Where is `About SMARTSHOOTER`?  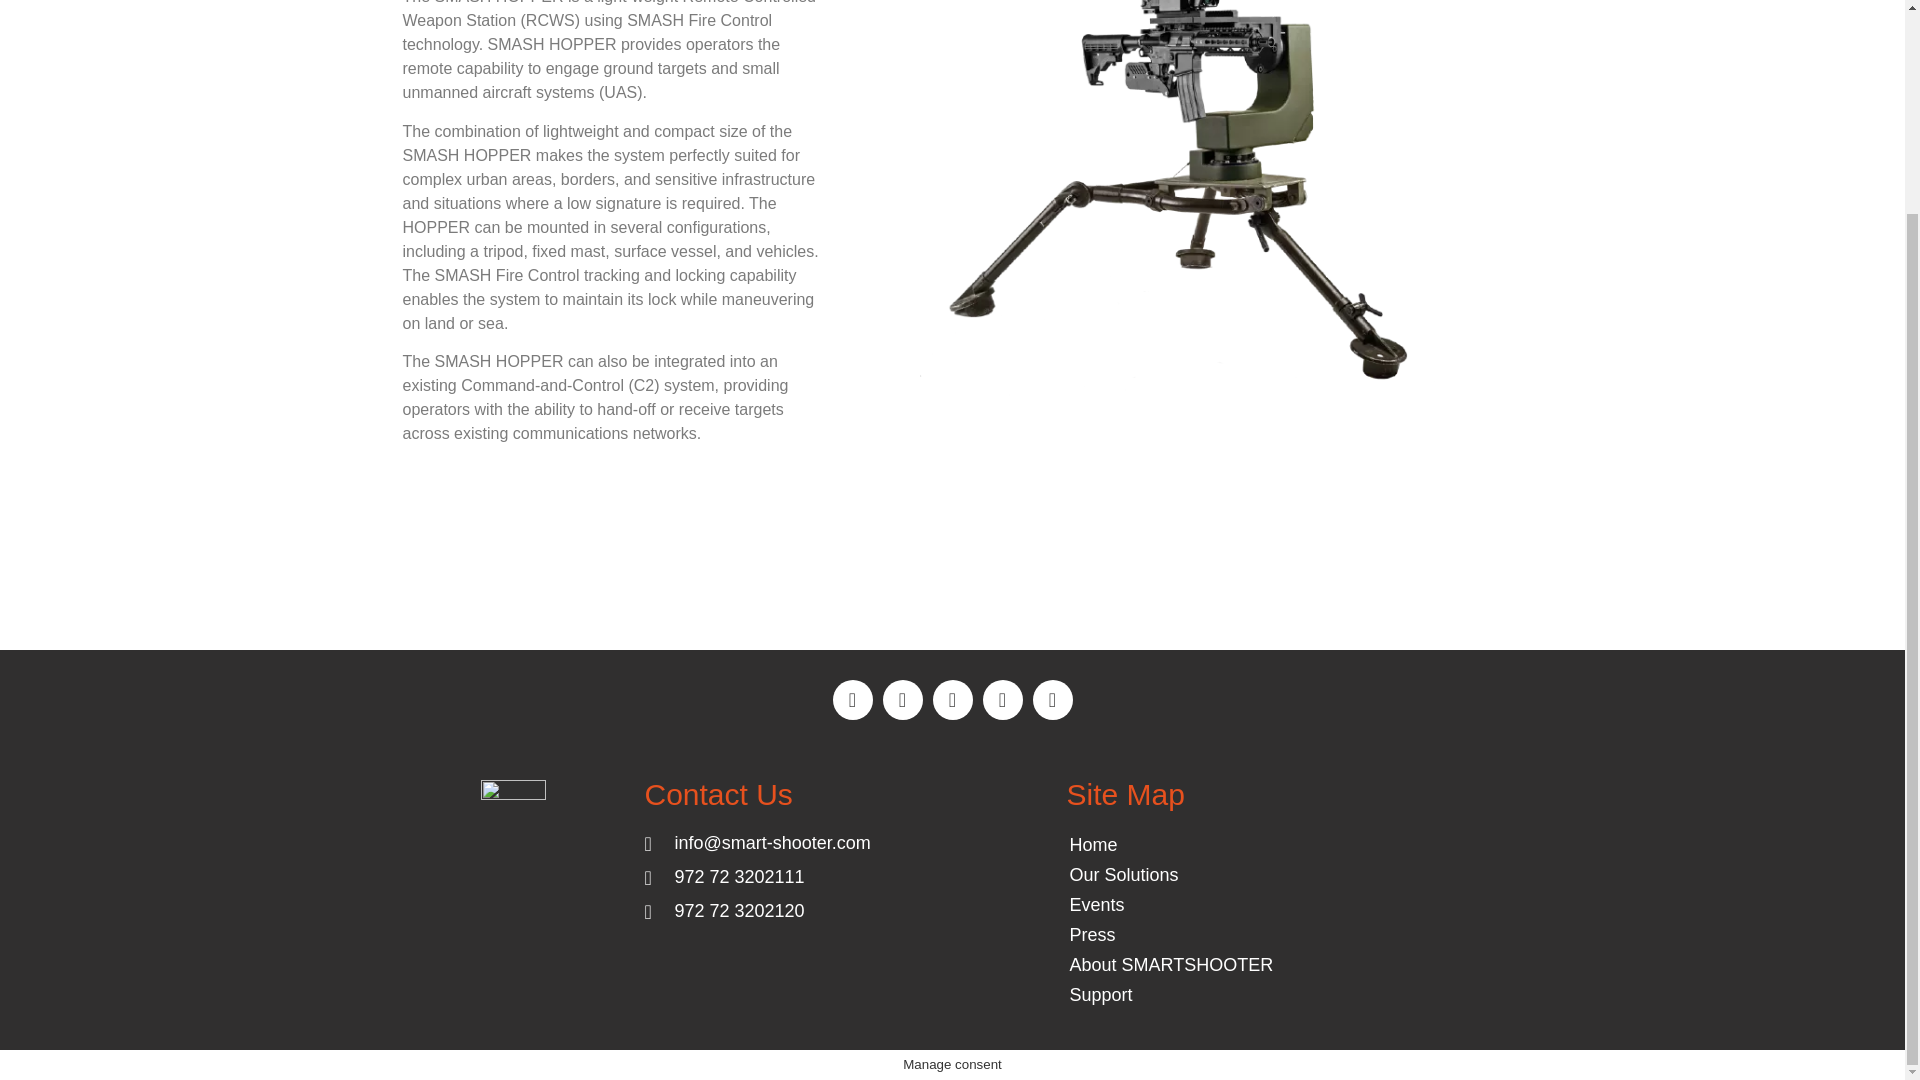
About SMARTSHOOTER is located at coordinates (1200, 964).